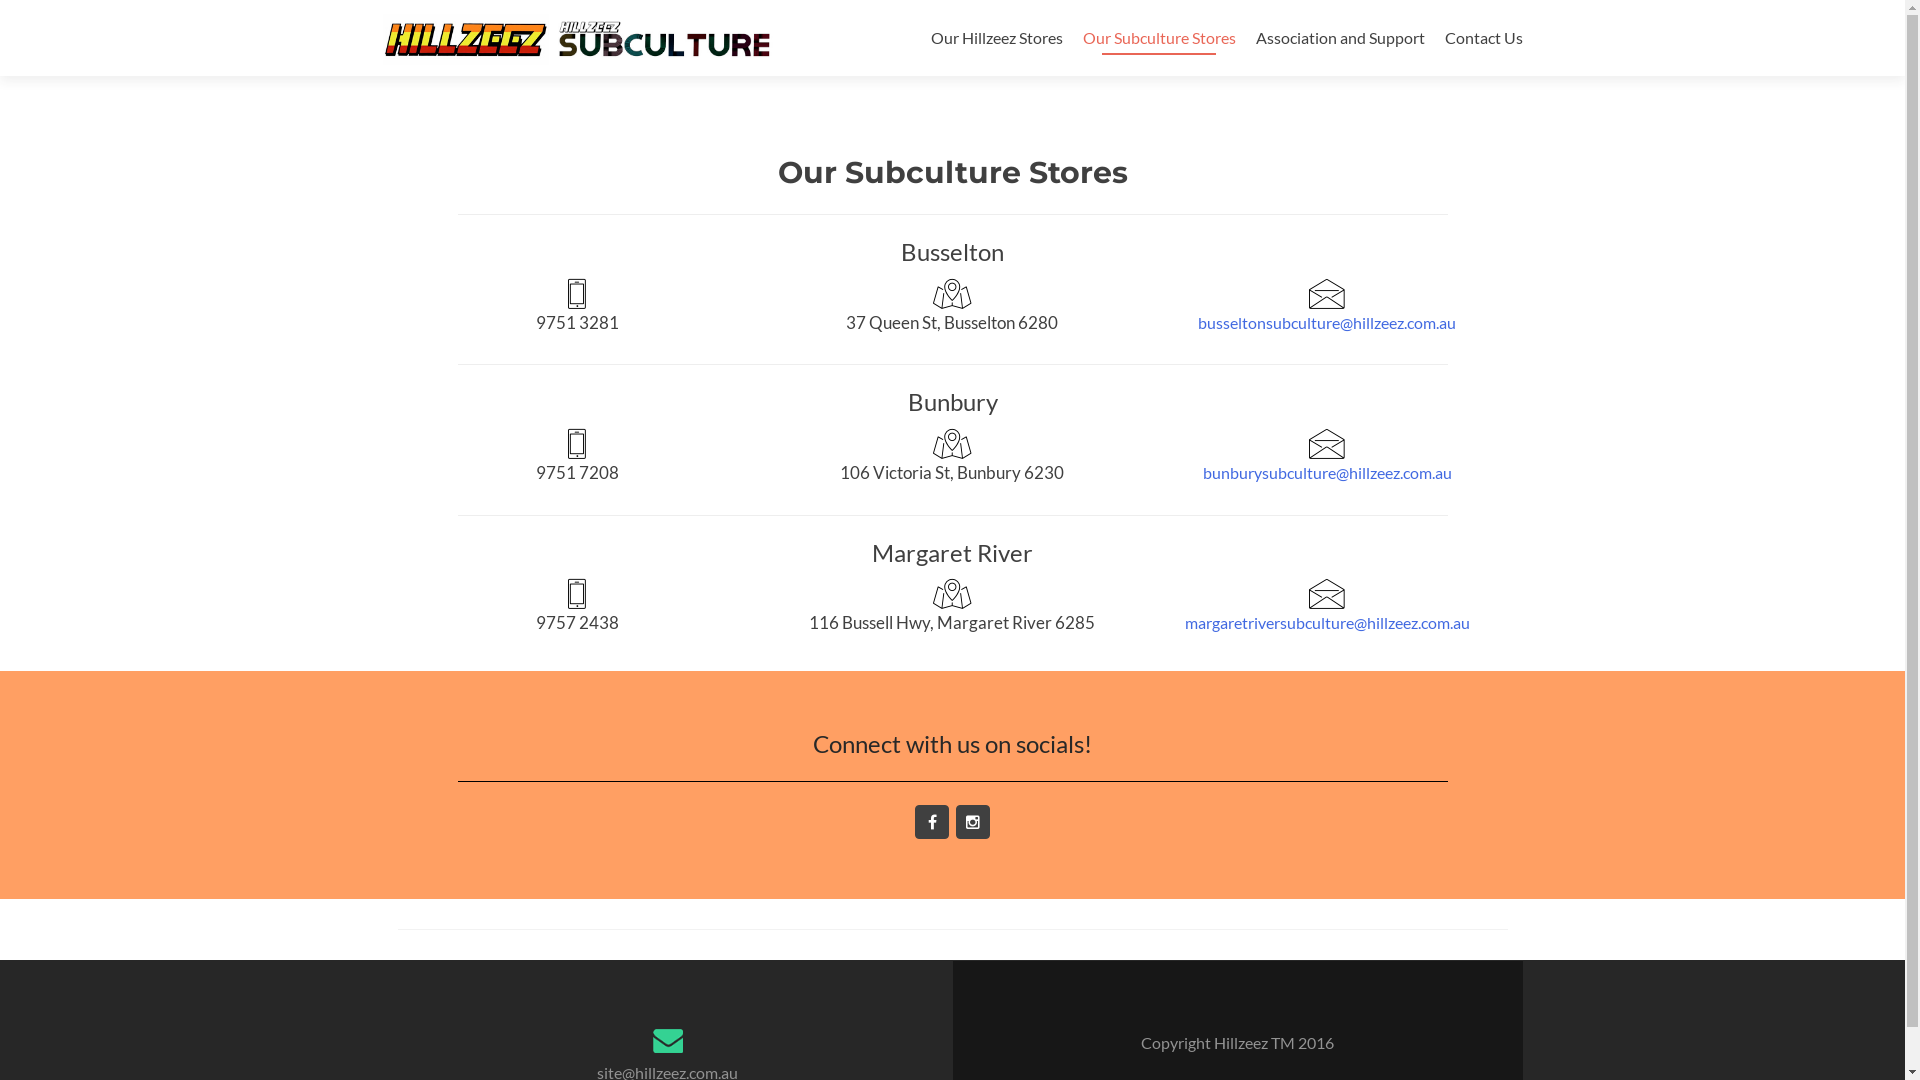 Image resolution: width=1920 pixels, height=1080 pixels. I want to click on Our Hillzeez Stores, so click(996, 38).